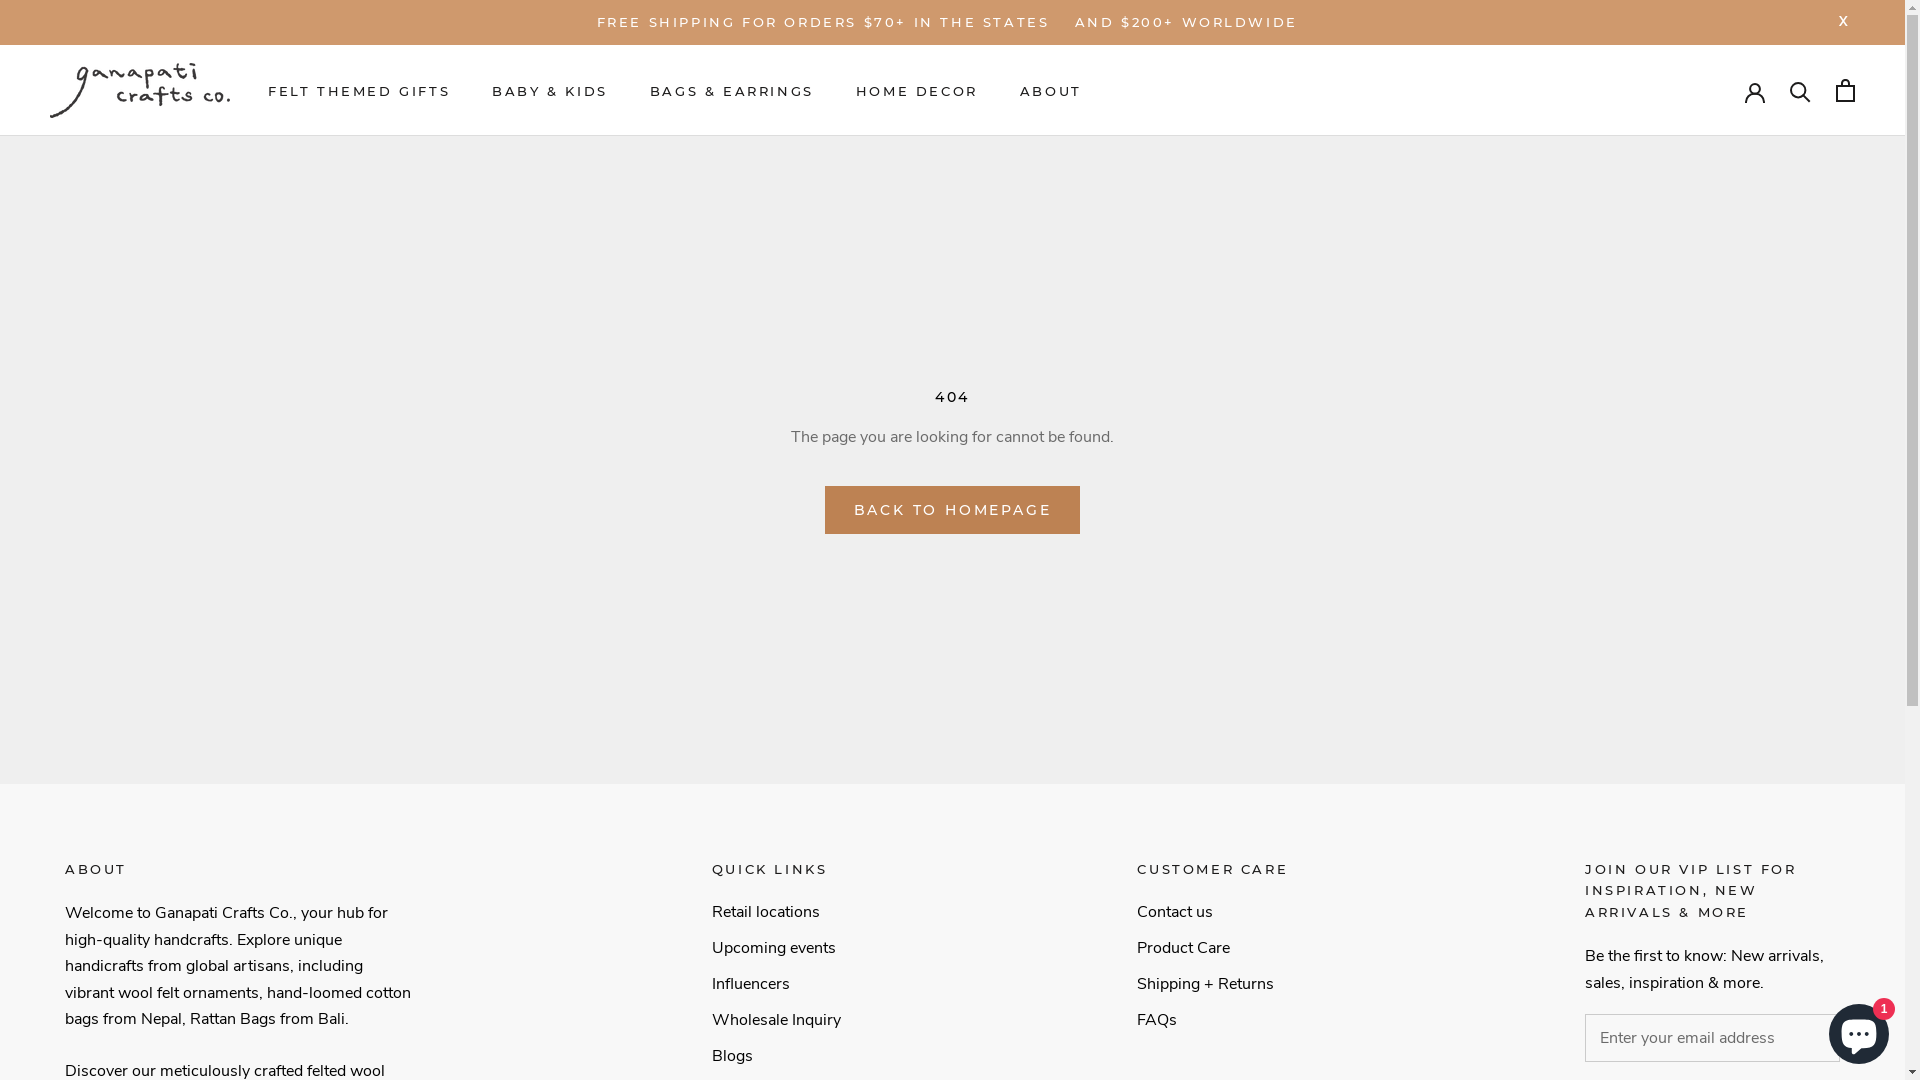 The width and height of the screenshot is (1920, 1080). What do you see at coordinates (953, 510) in the screenshot?
I see `BACK TO HOMEPAGE` at bounding box center [953, 510].